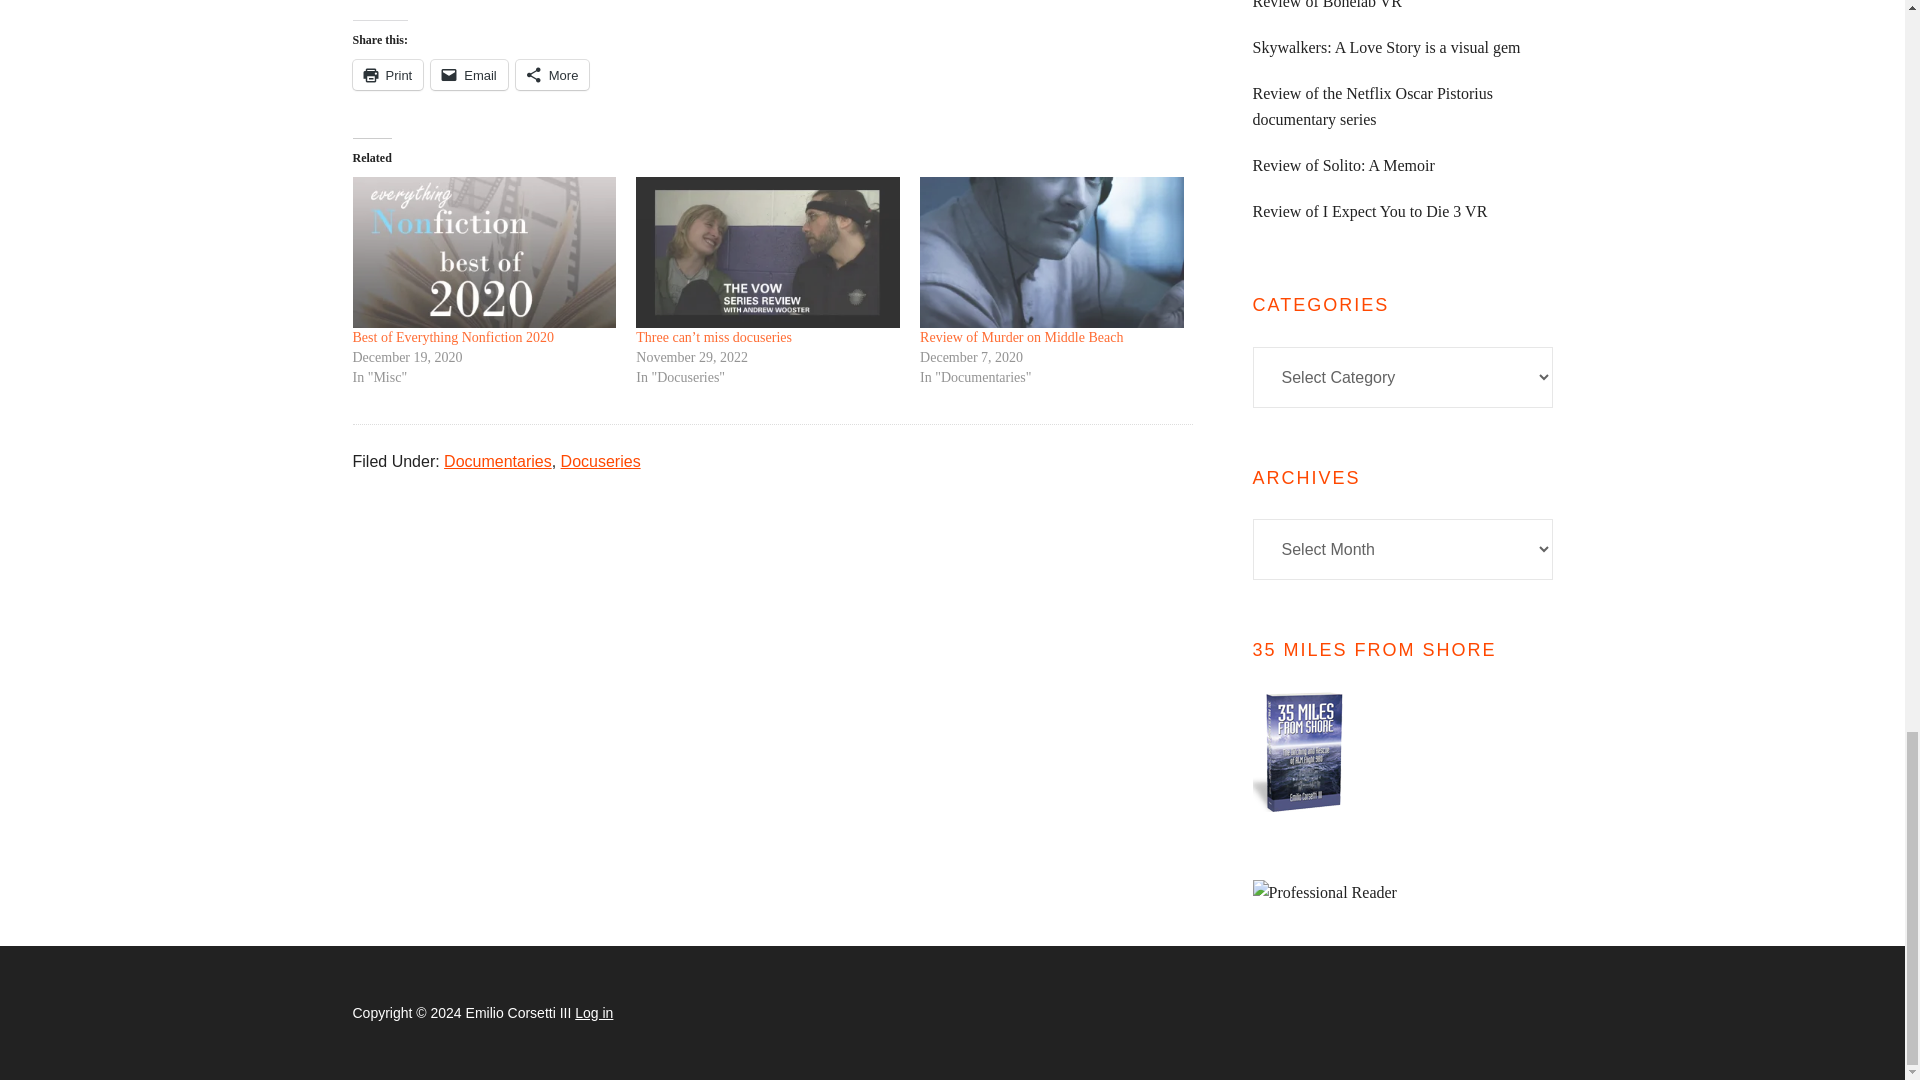  Describe the element at coordinates (452, 337) in the screenshot. I see `Best of Everything Nonfiction 2020` at that location.